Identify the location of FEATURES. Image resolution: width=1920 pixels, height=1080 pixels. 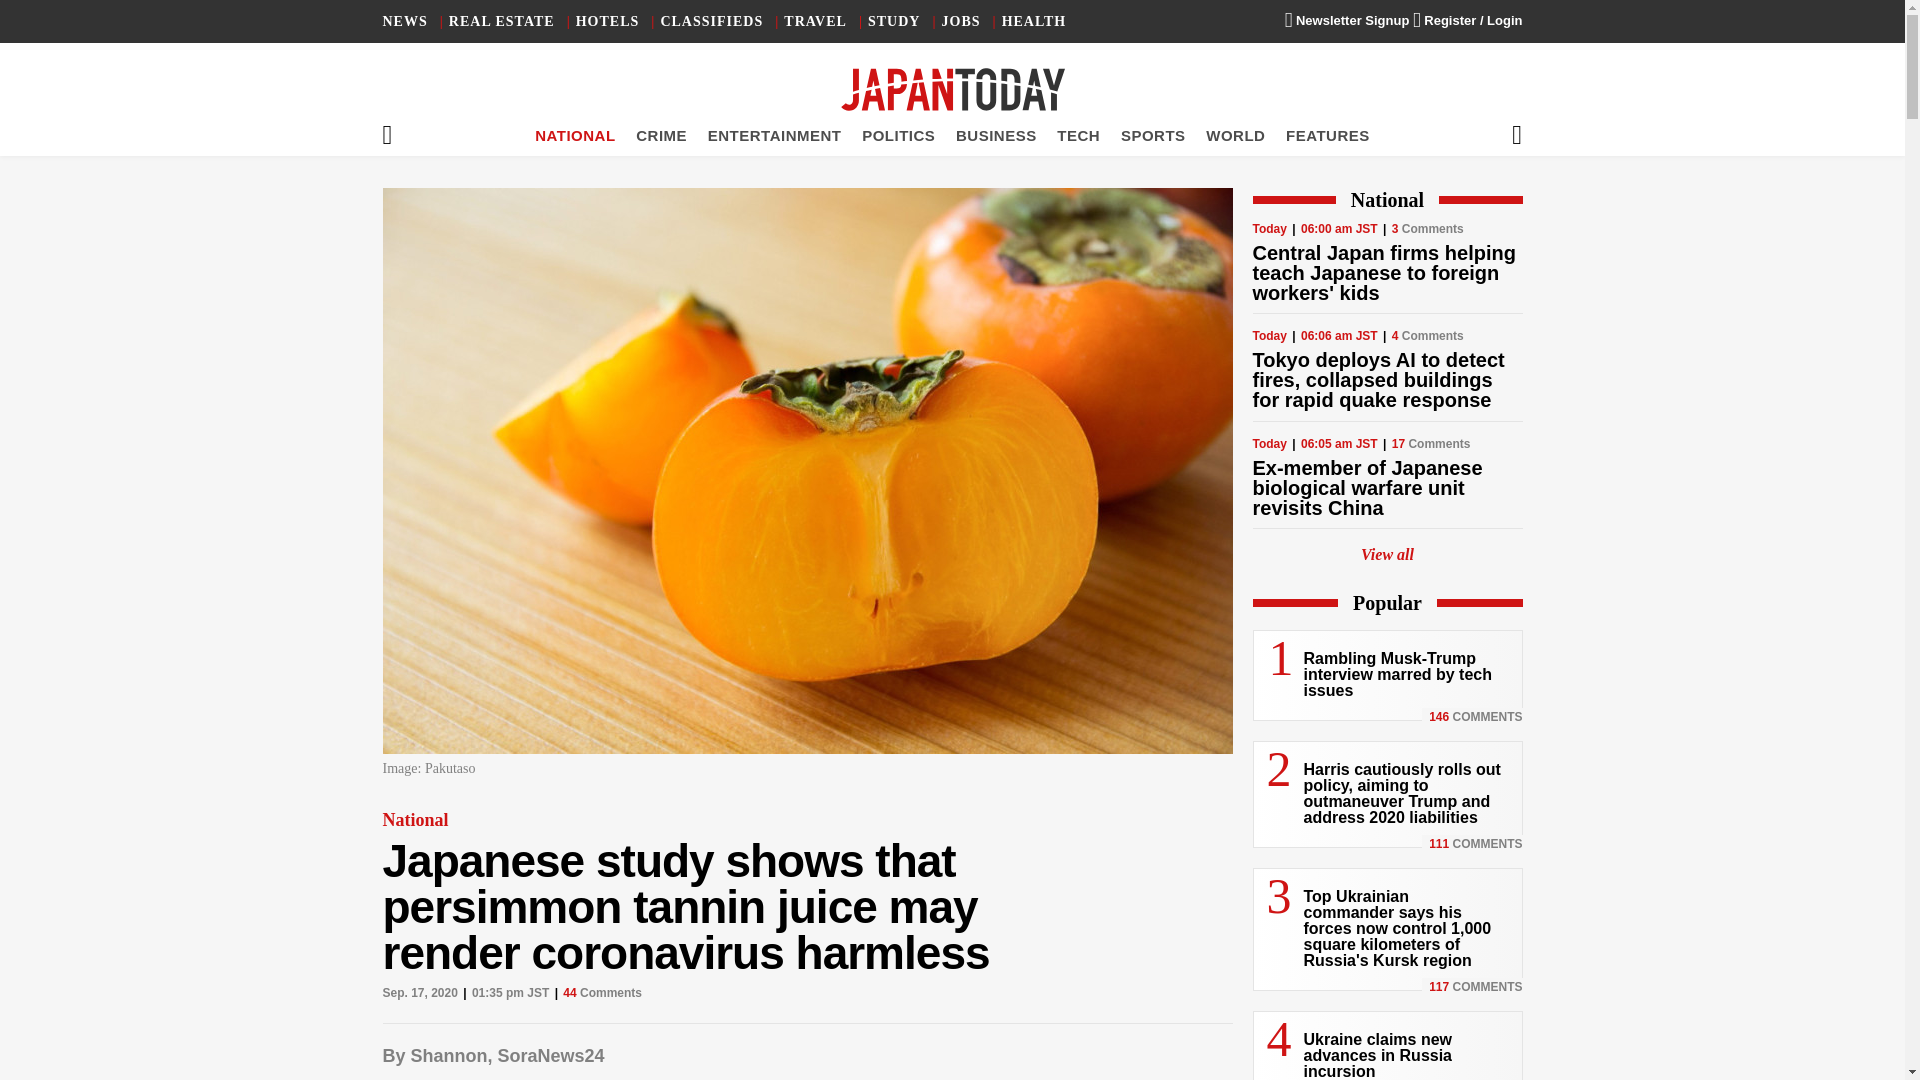
(1328, 135).